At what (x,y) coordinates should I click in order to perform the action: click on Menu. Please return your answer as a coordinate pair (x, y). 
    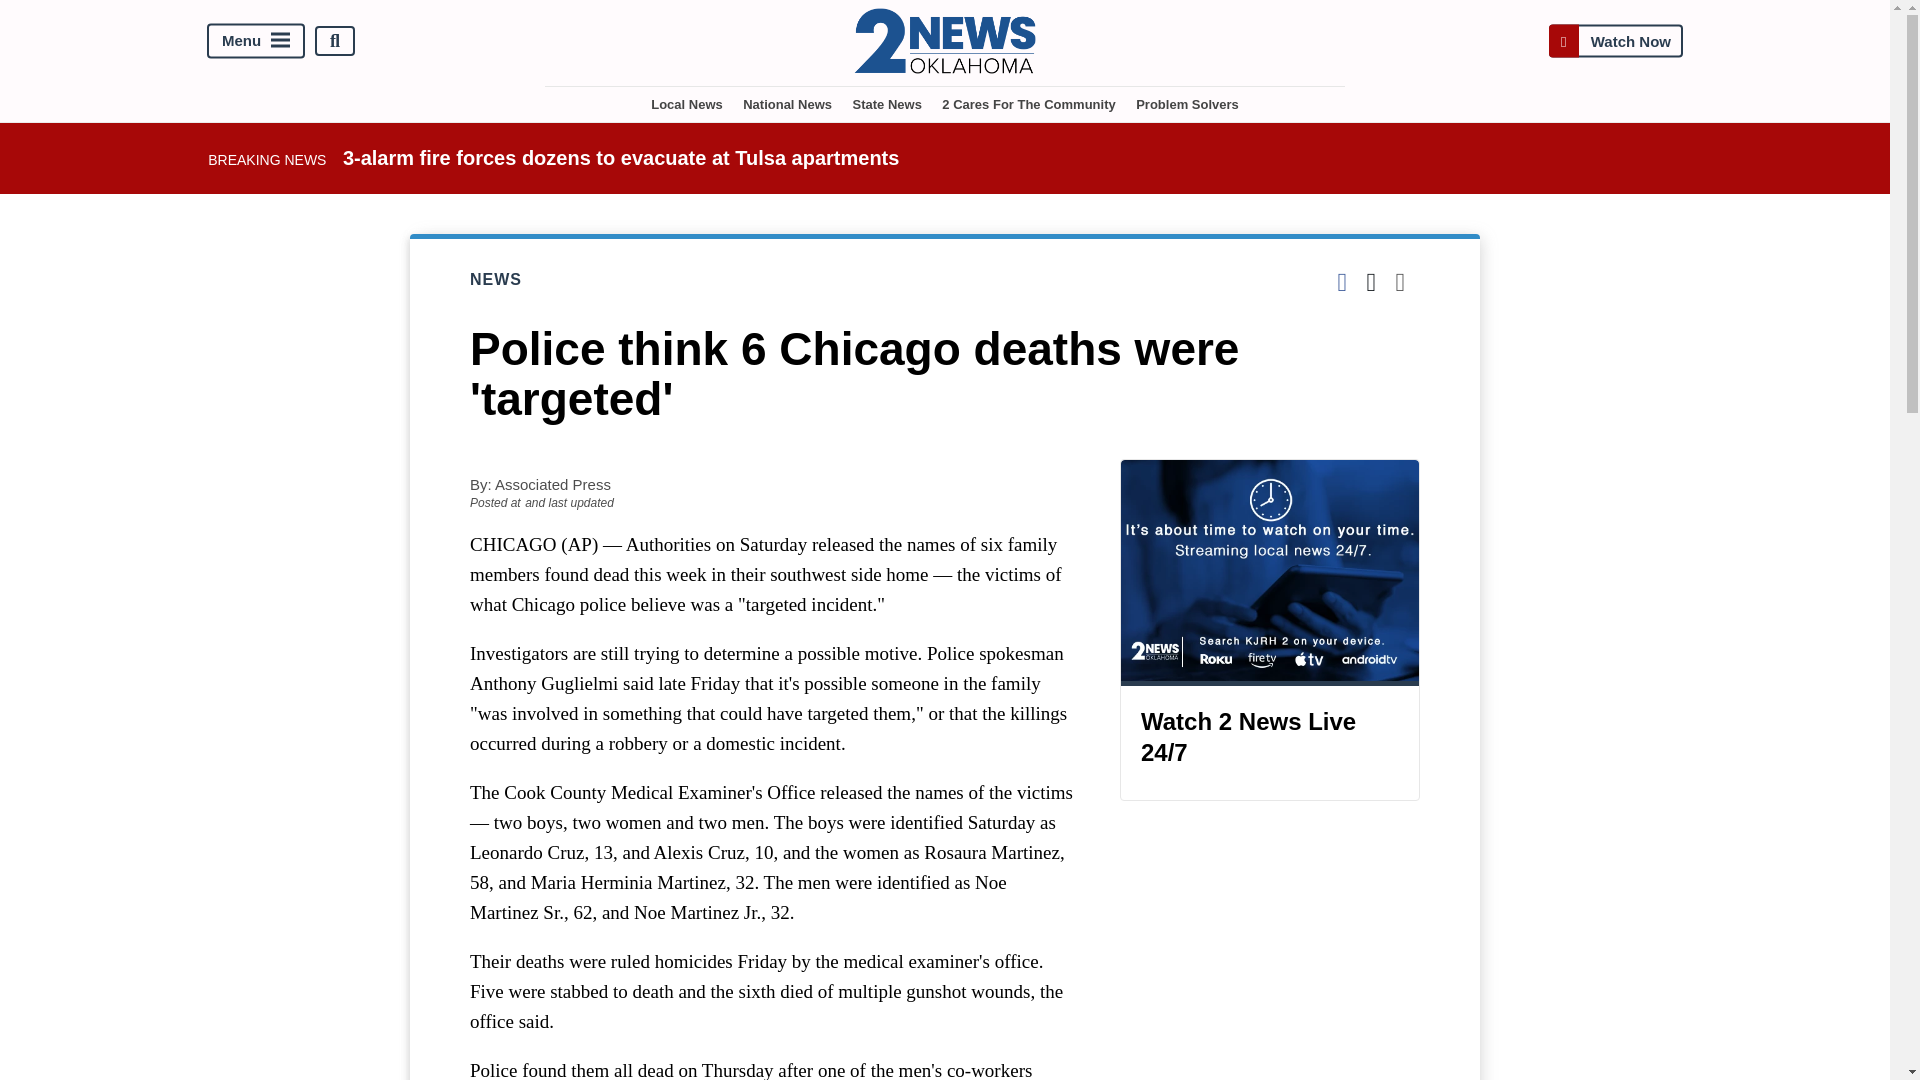
    Looking at the image, I should click on (256, 41).